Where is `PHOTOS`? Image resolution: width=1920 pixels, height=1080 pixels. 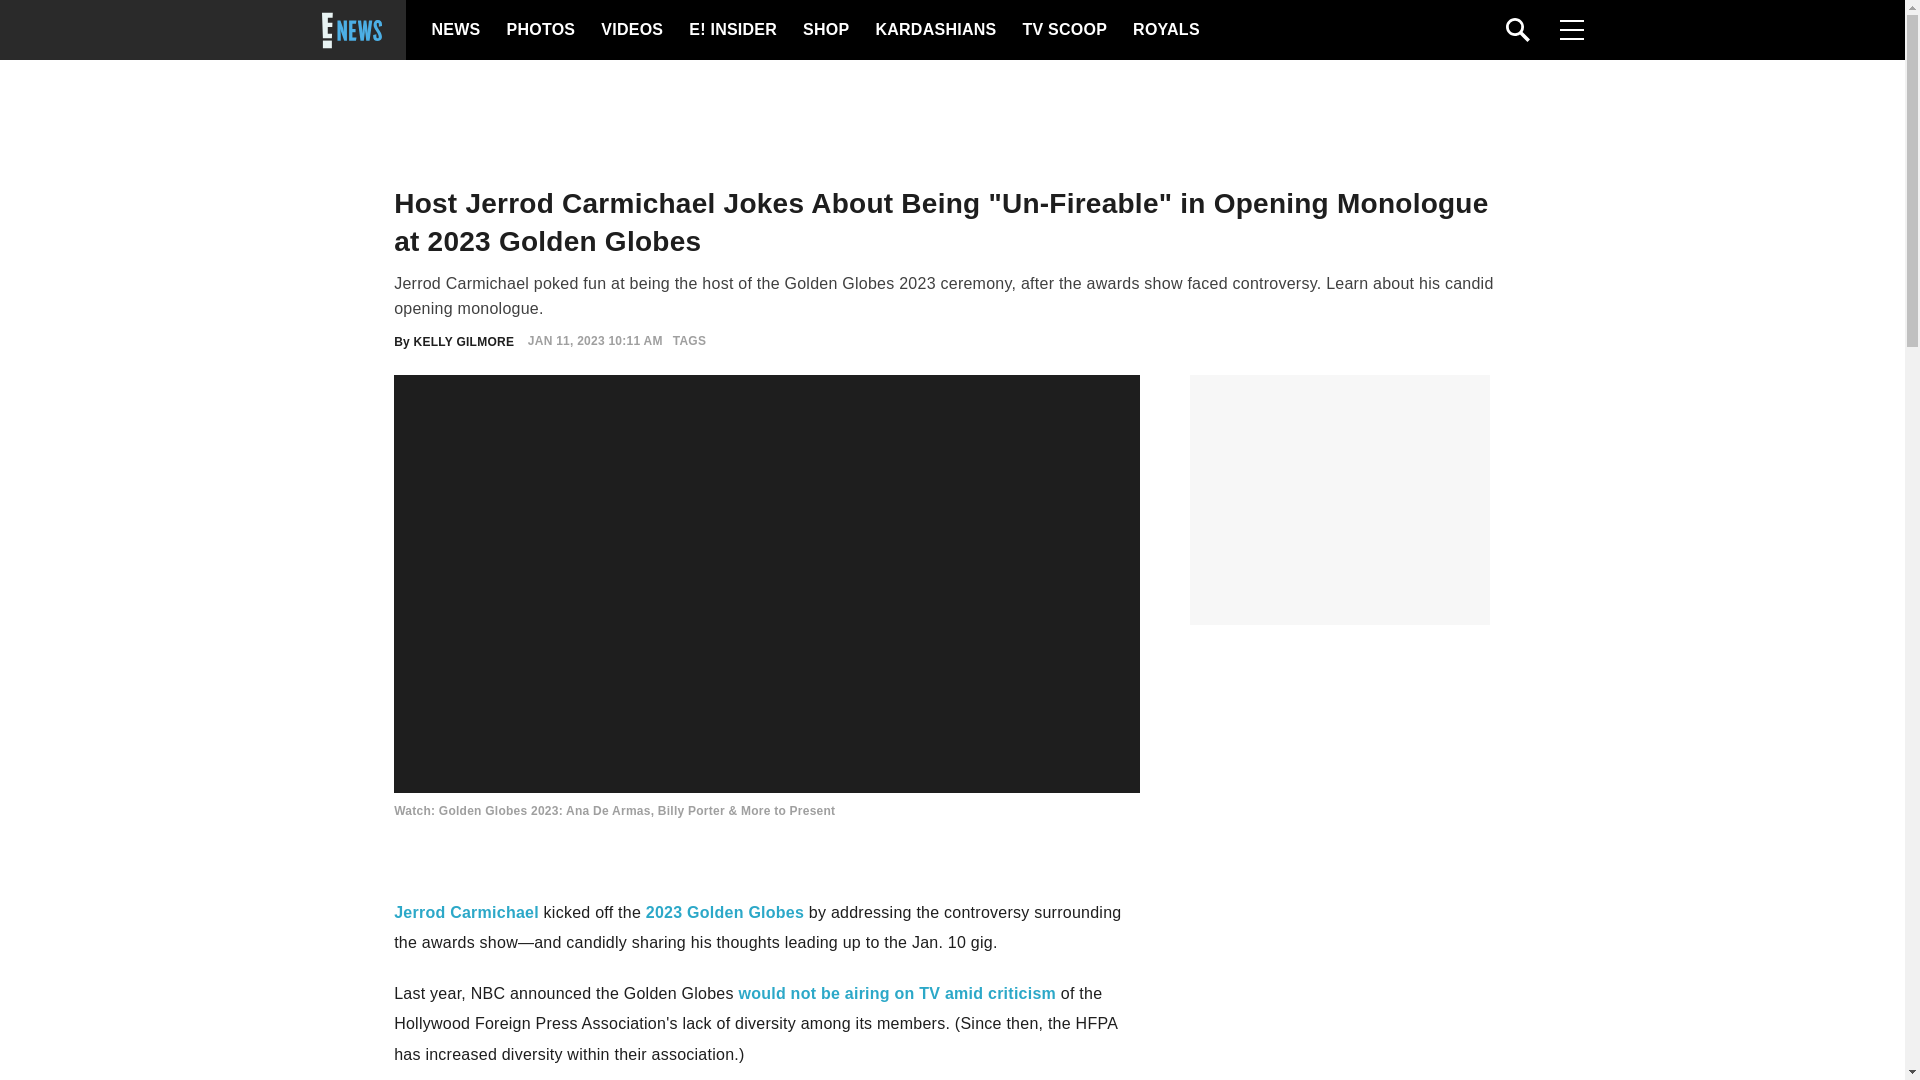
PHOTOS is located at coordinates (538, 30).